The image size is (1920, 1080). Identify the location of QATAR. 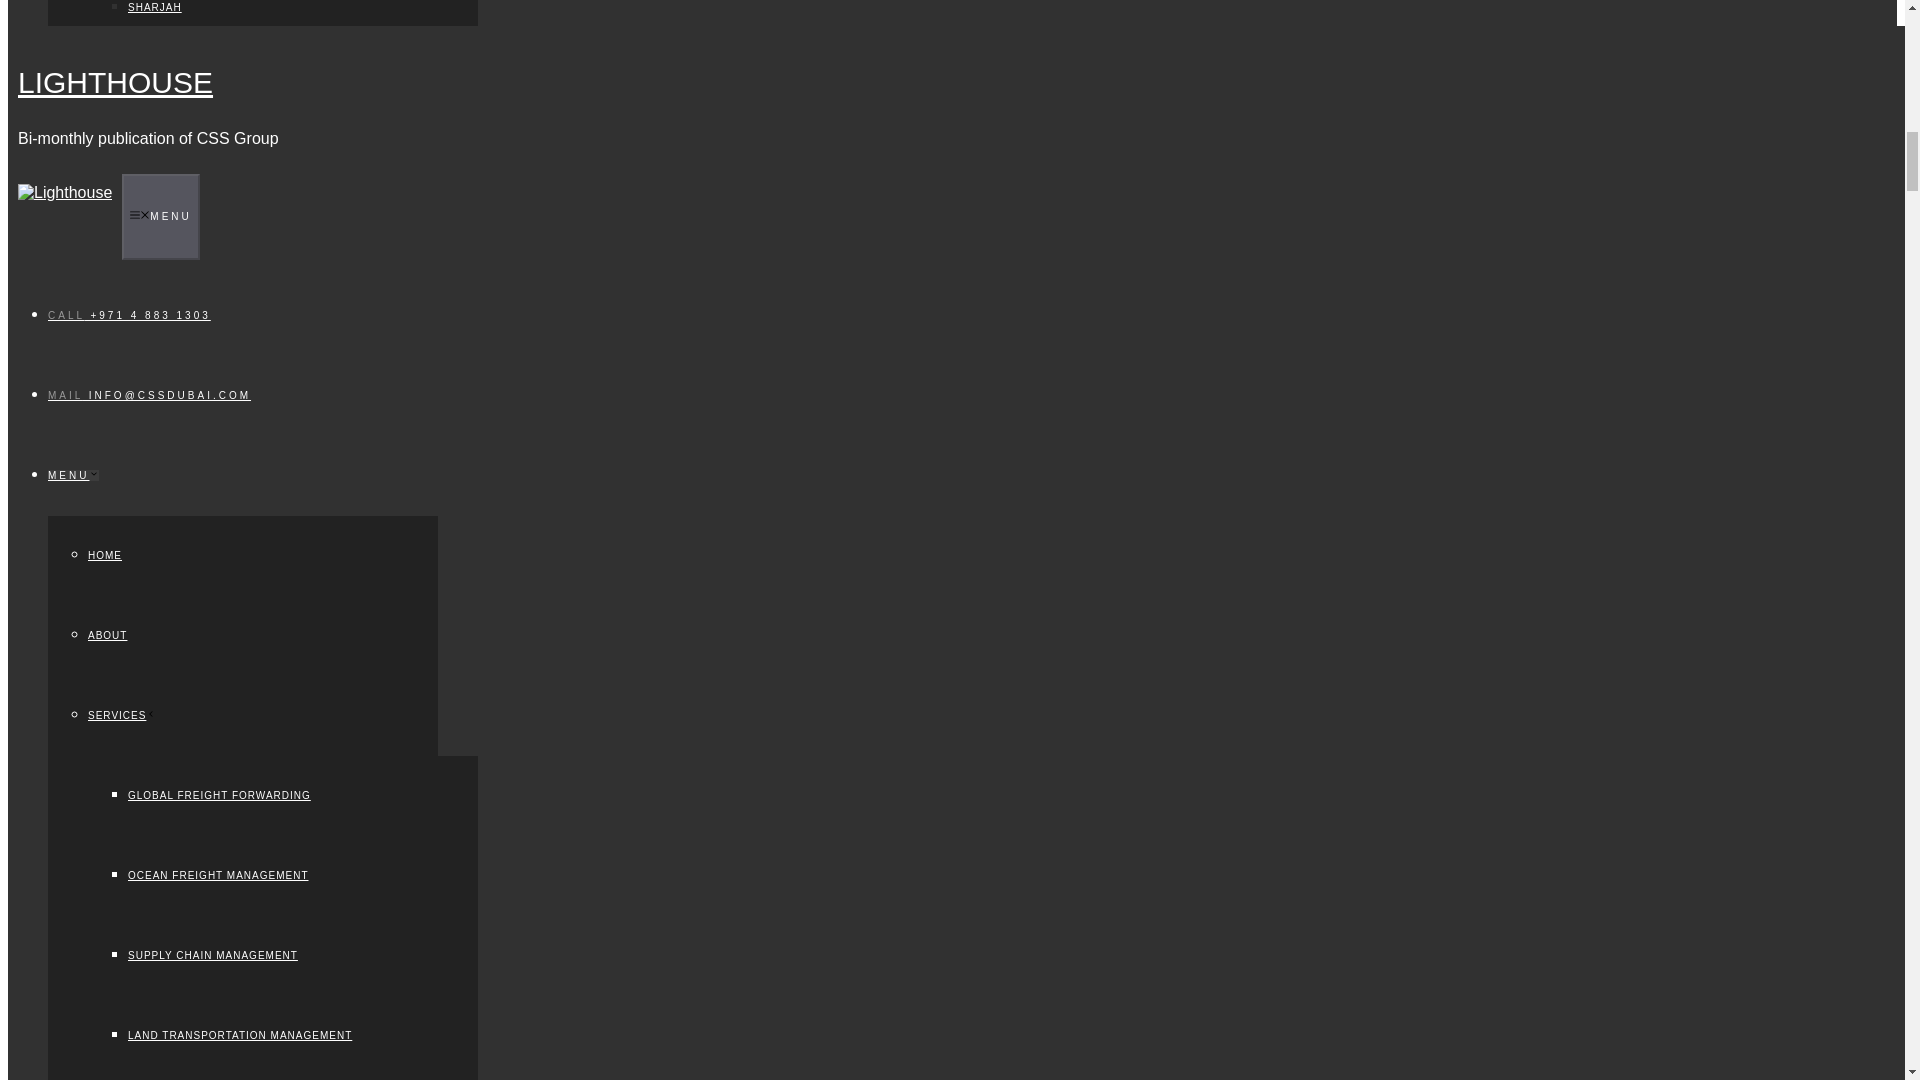
(146, 474).